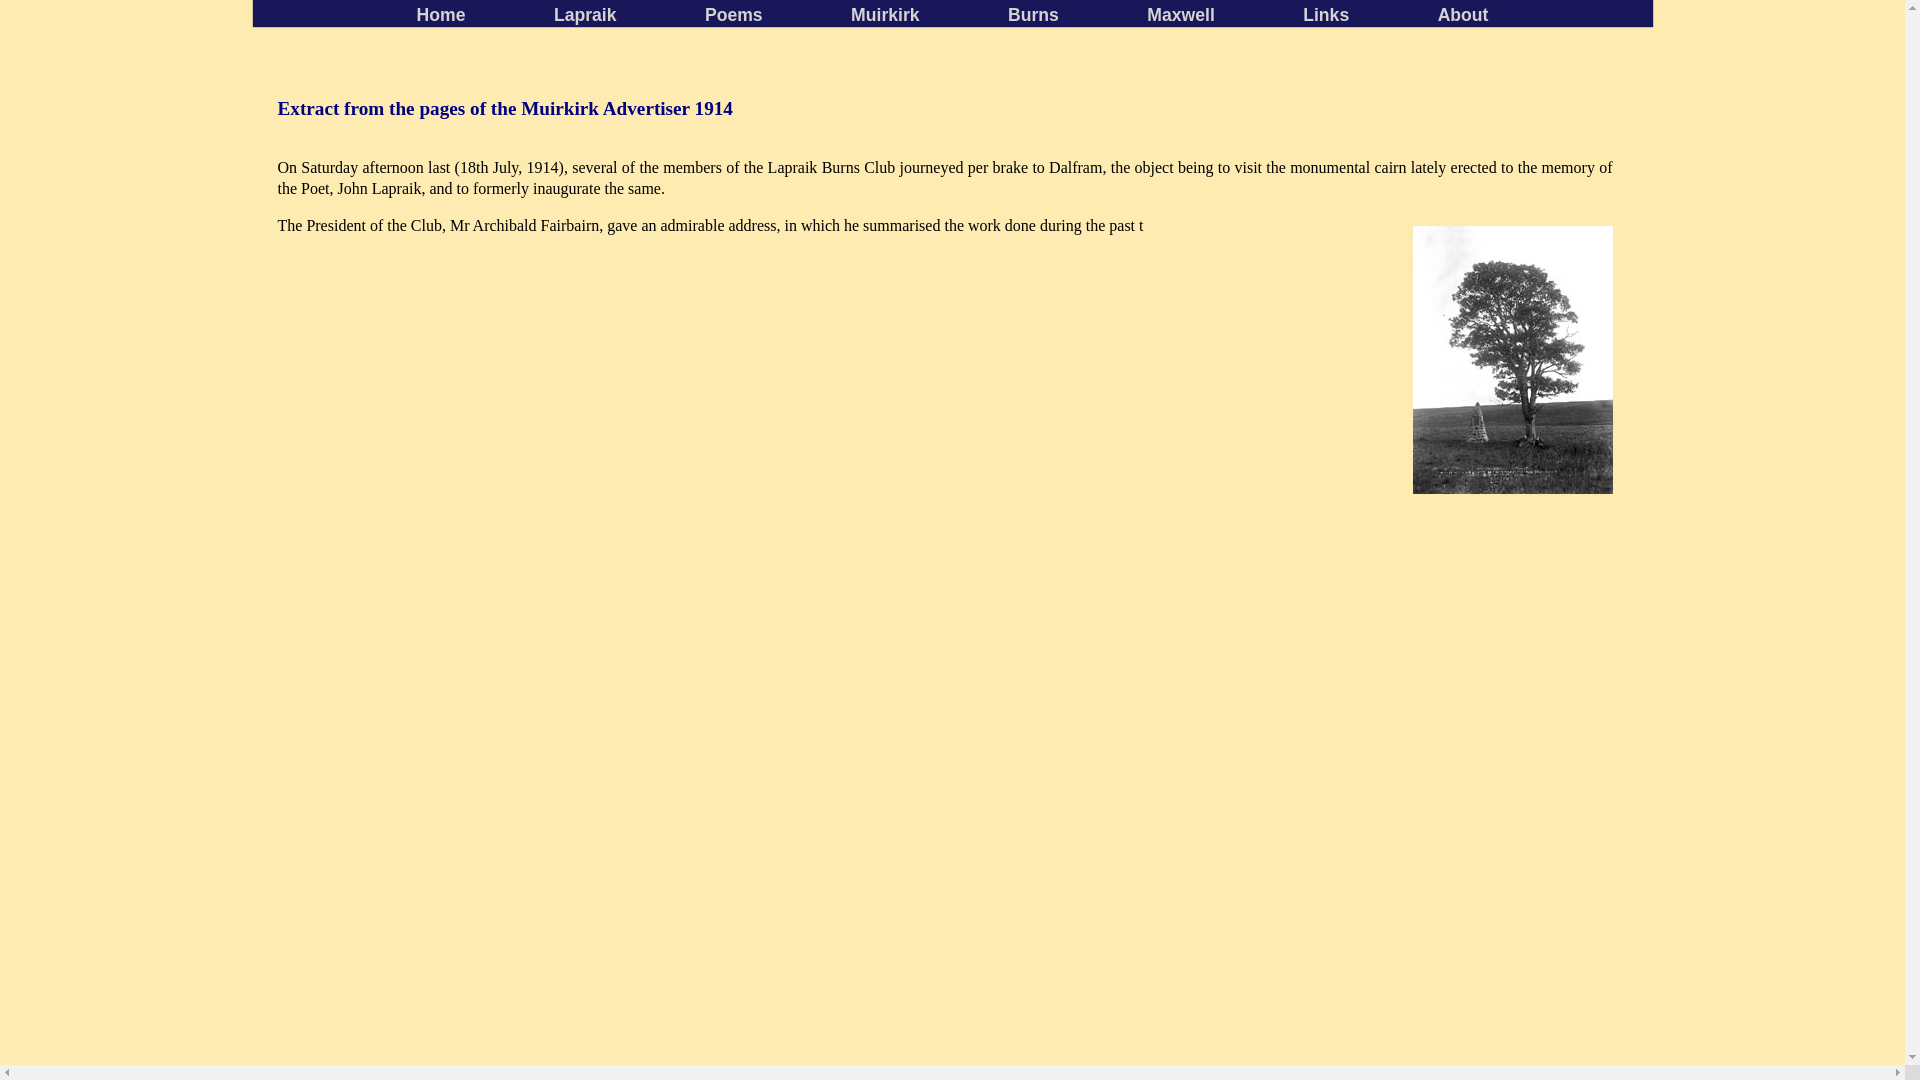  I want to click on Home, so click(441, 14).